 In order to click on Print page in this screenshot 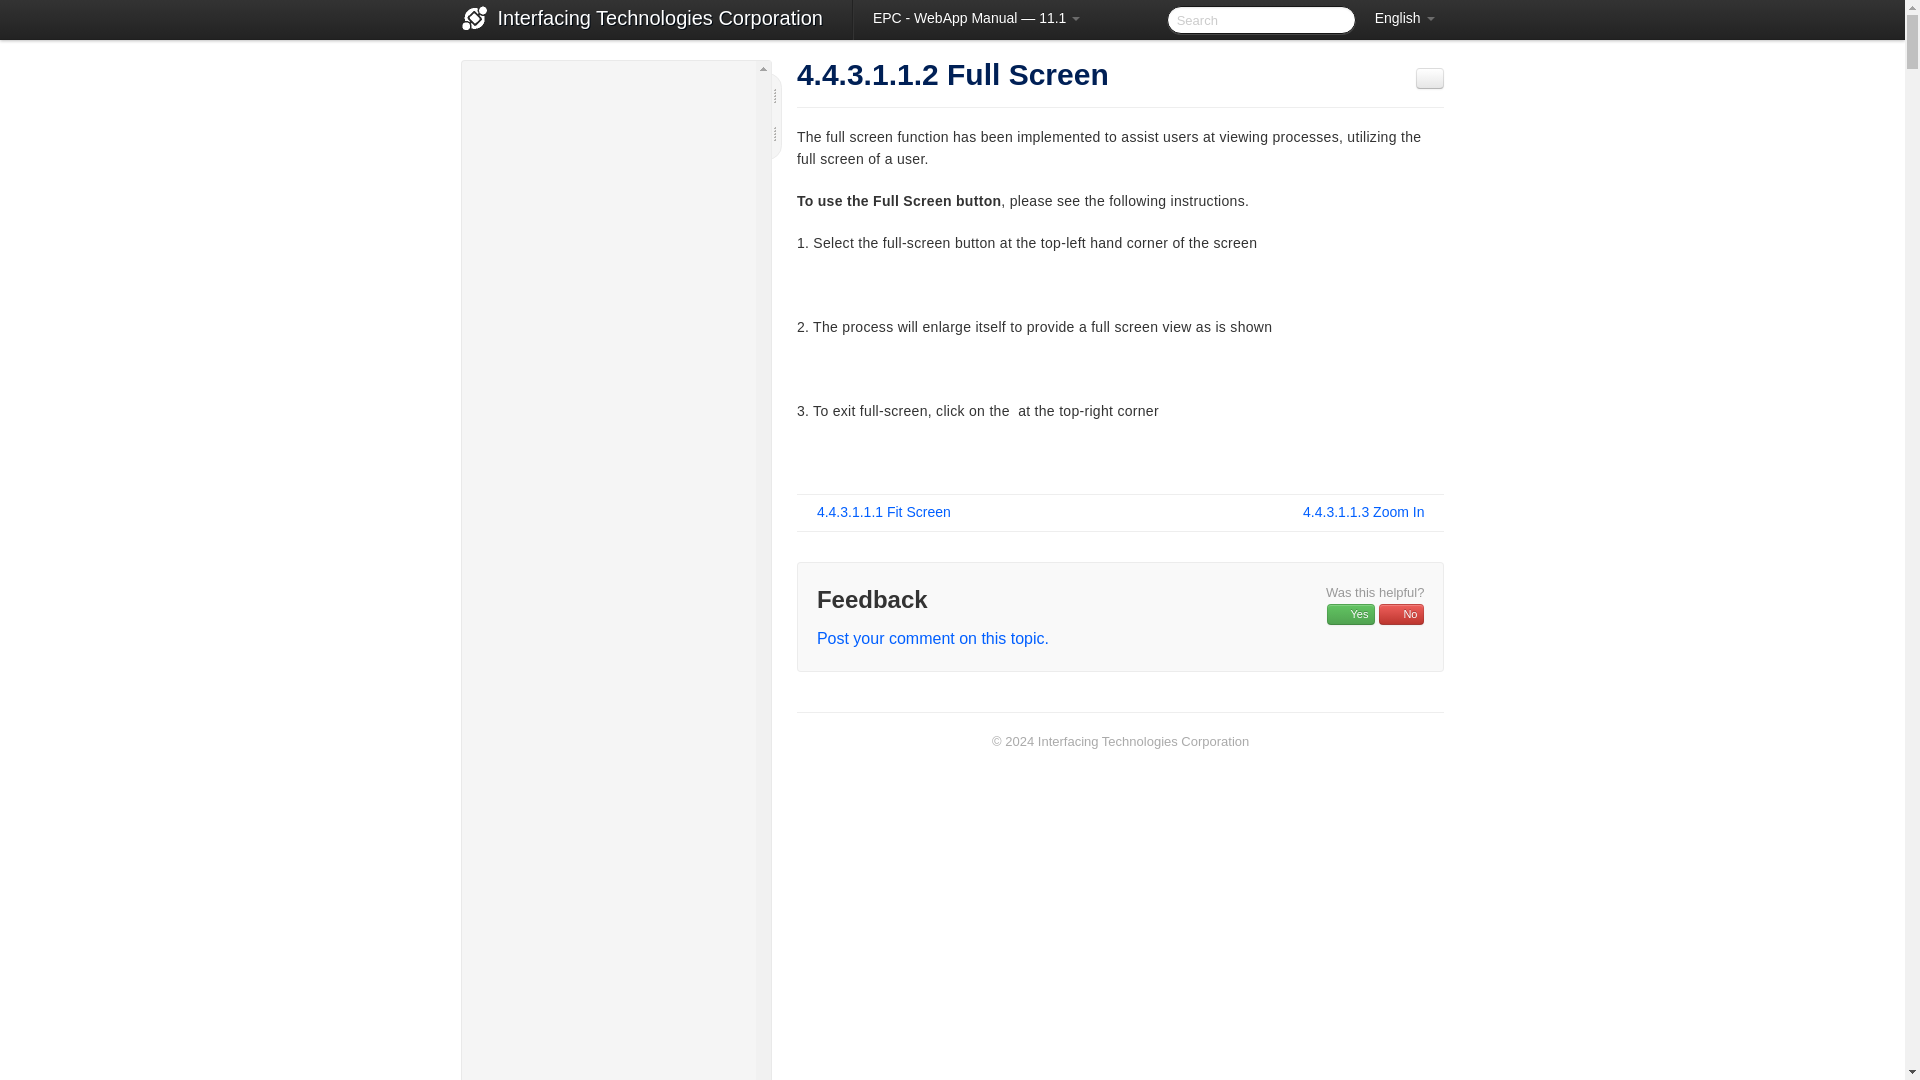, I will do `click(1430, 78)`.